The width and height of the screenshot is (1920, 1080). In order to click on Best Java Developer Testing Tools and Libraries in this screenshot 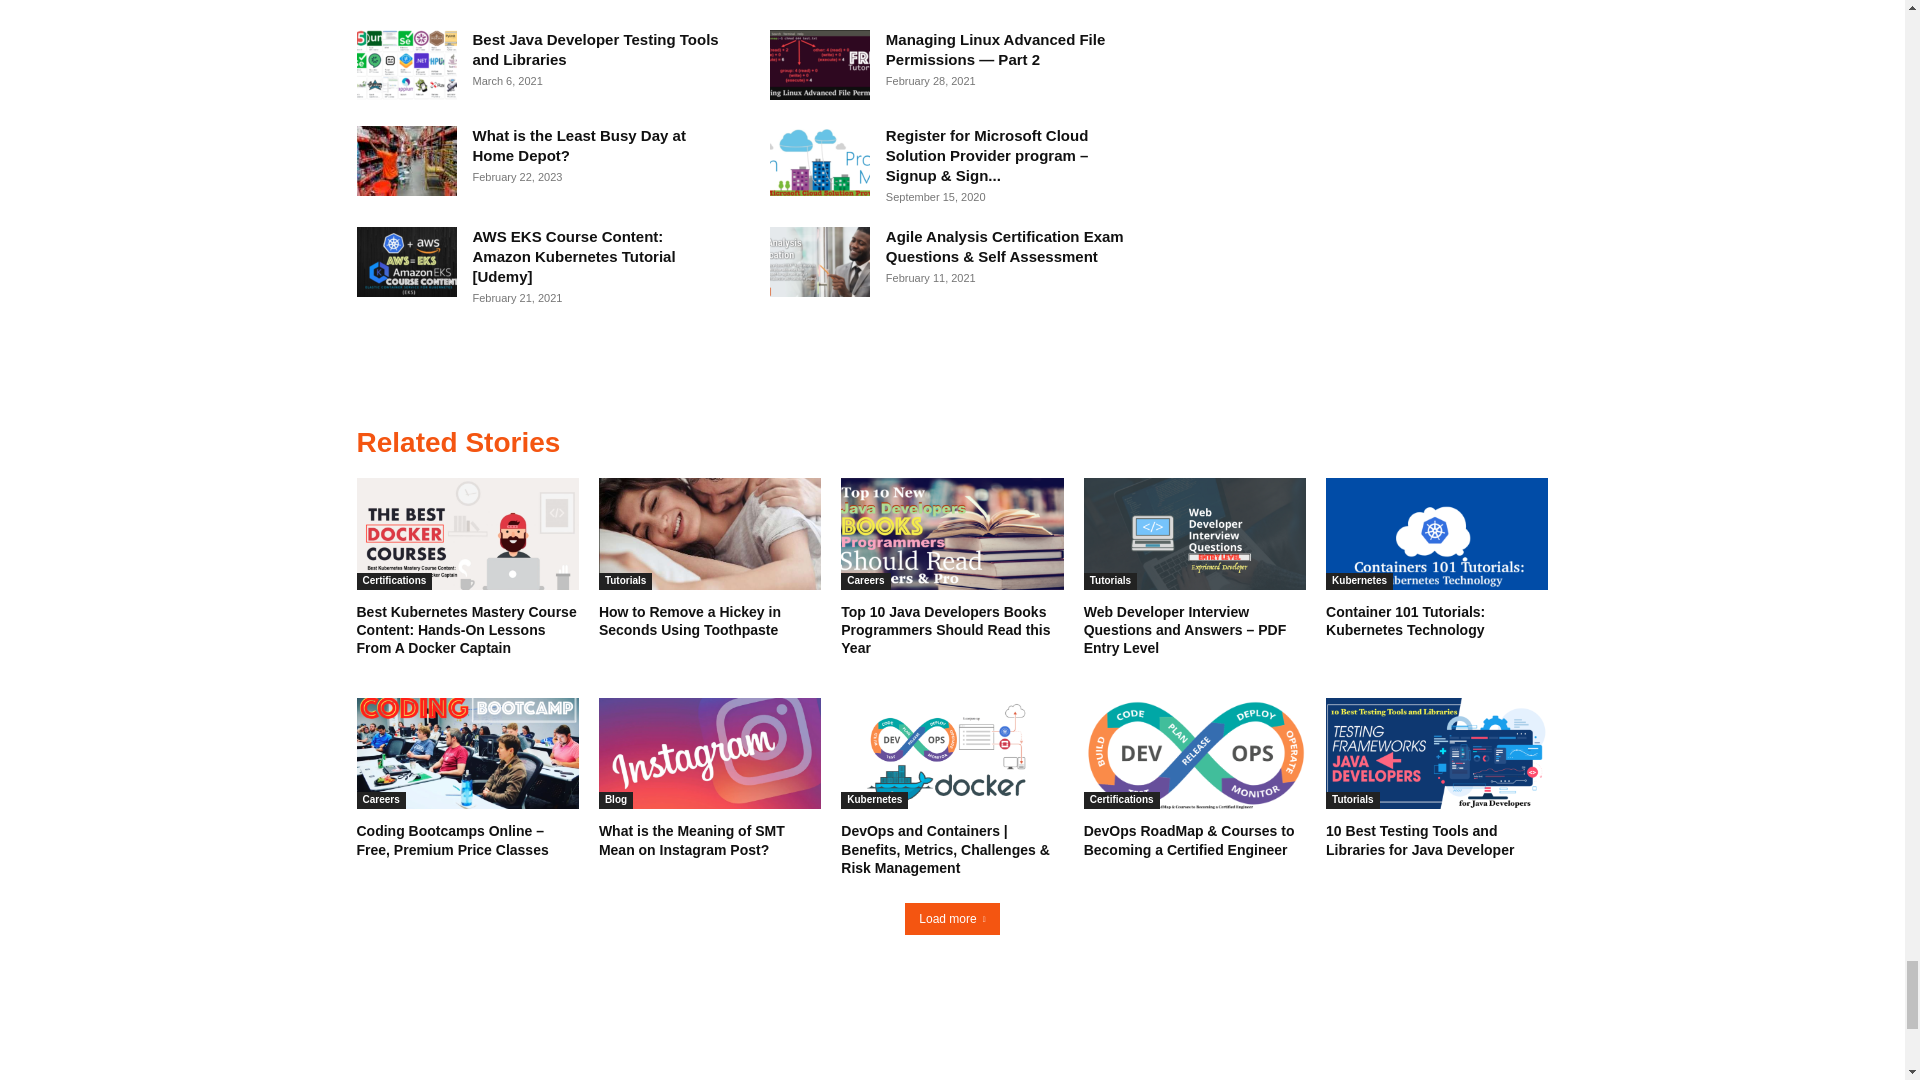, I will do `click(595, 50)`.